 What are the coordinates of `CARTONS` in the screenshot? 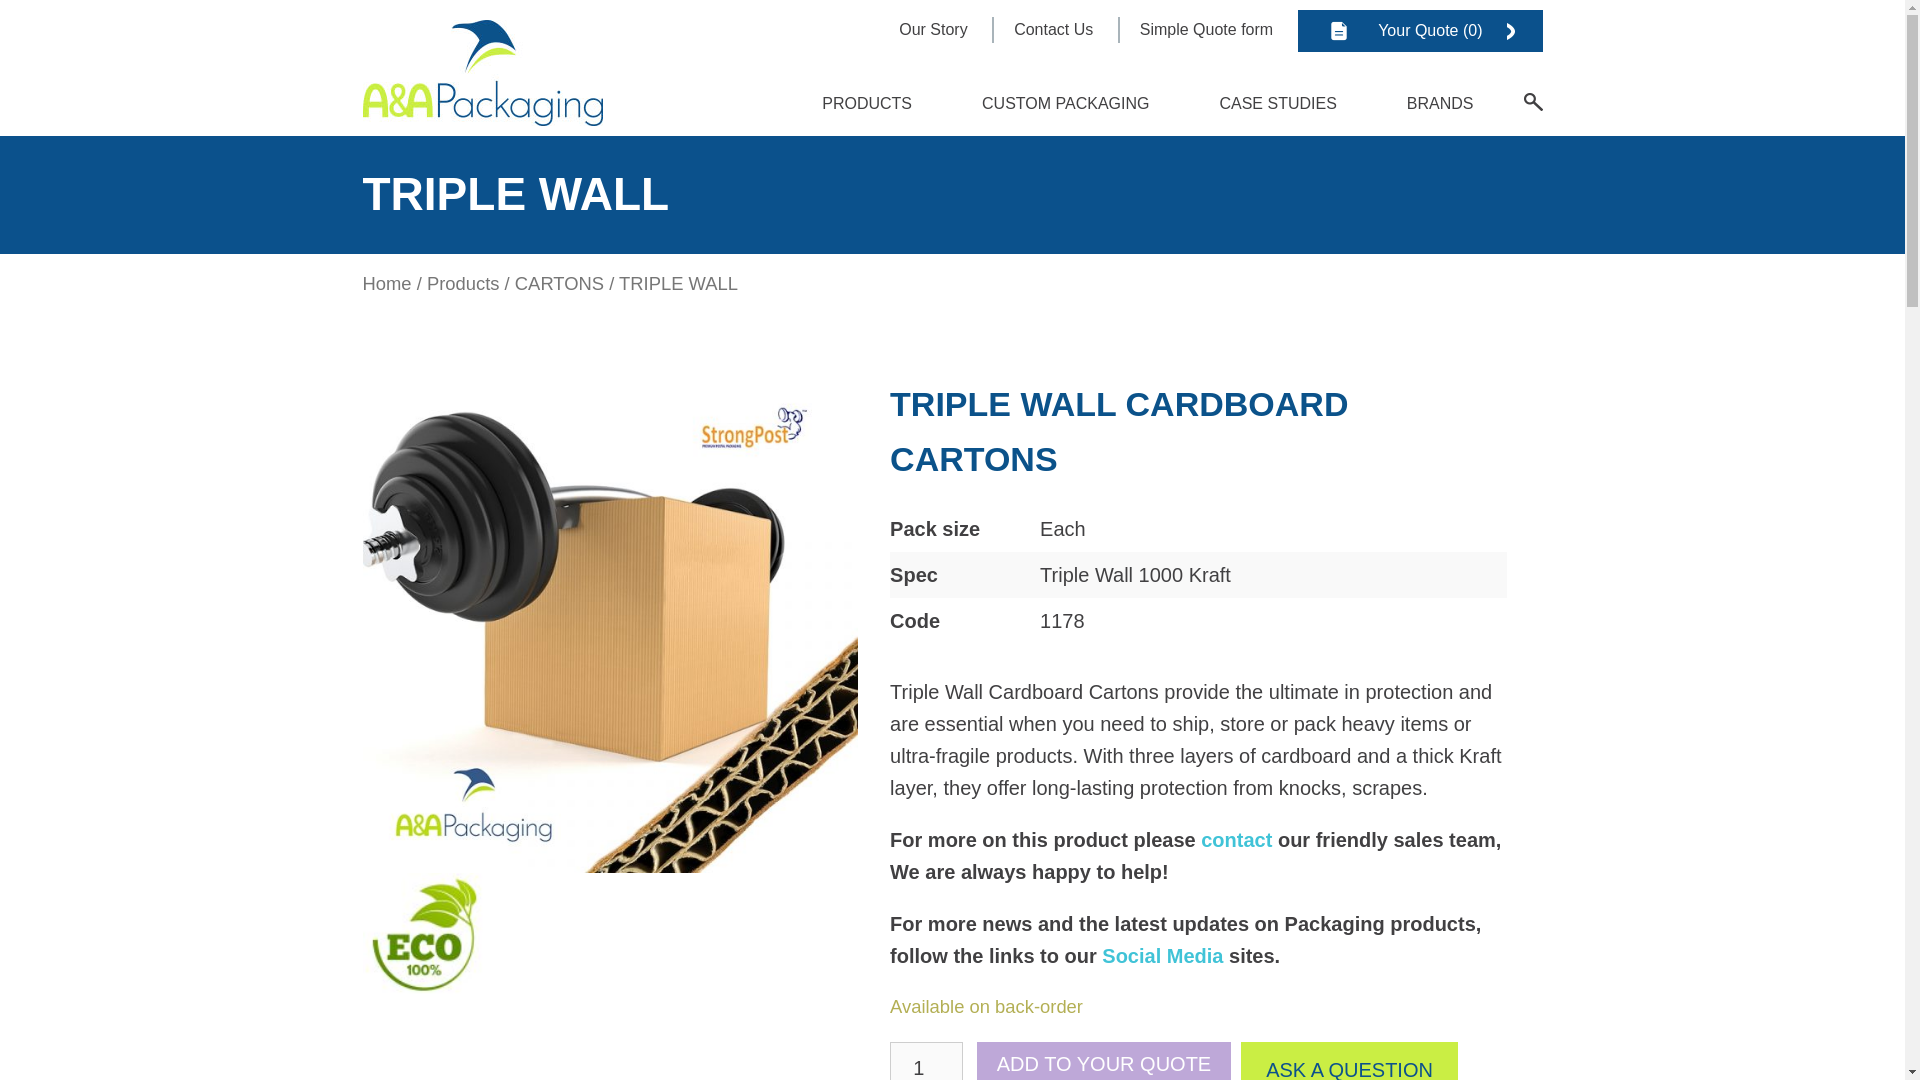 It's located at (559, 283).